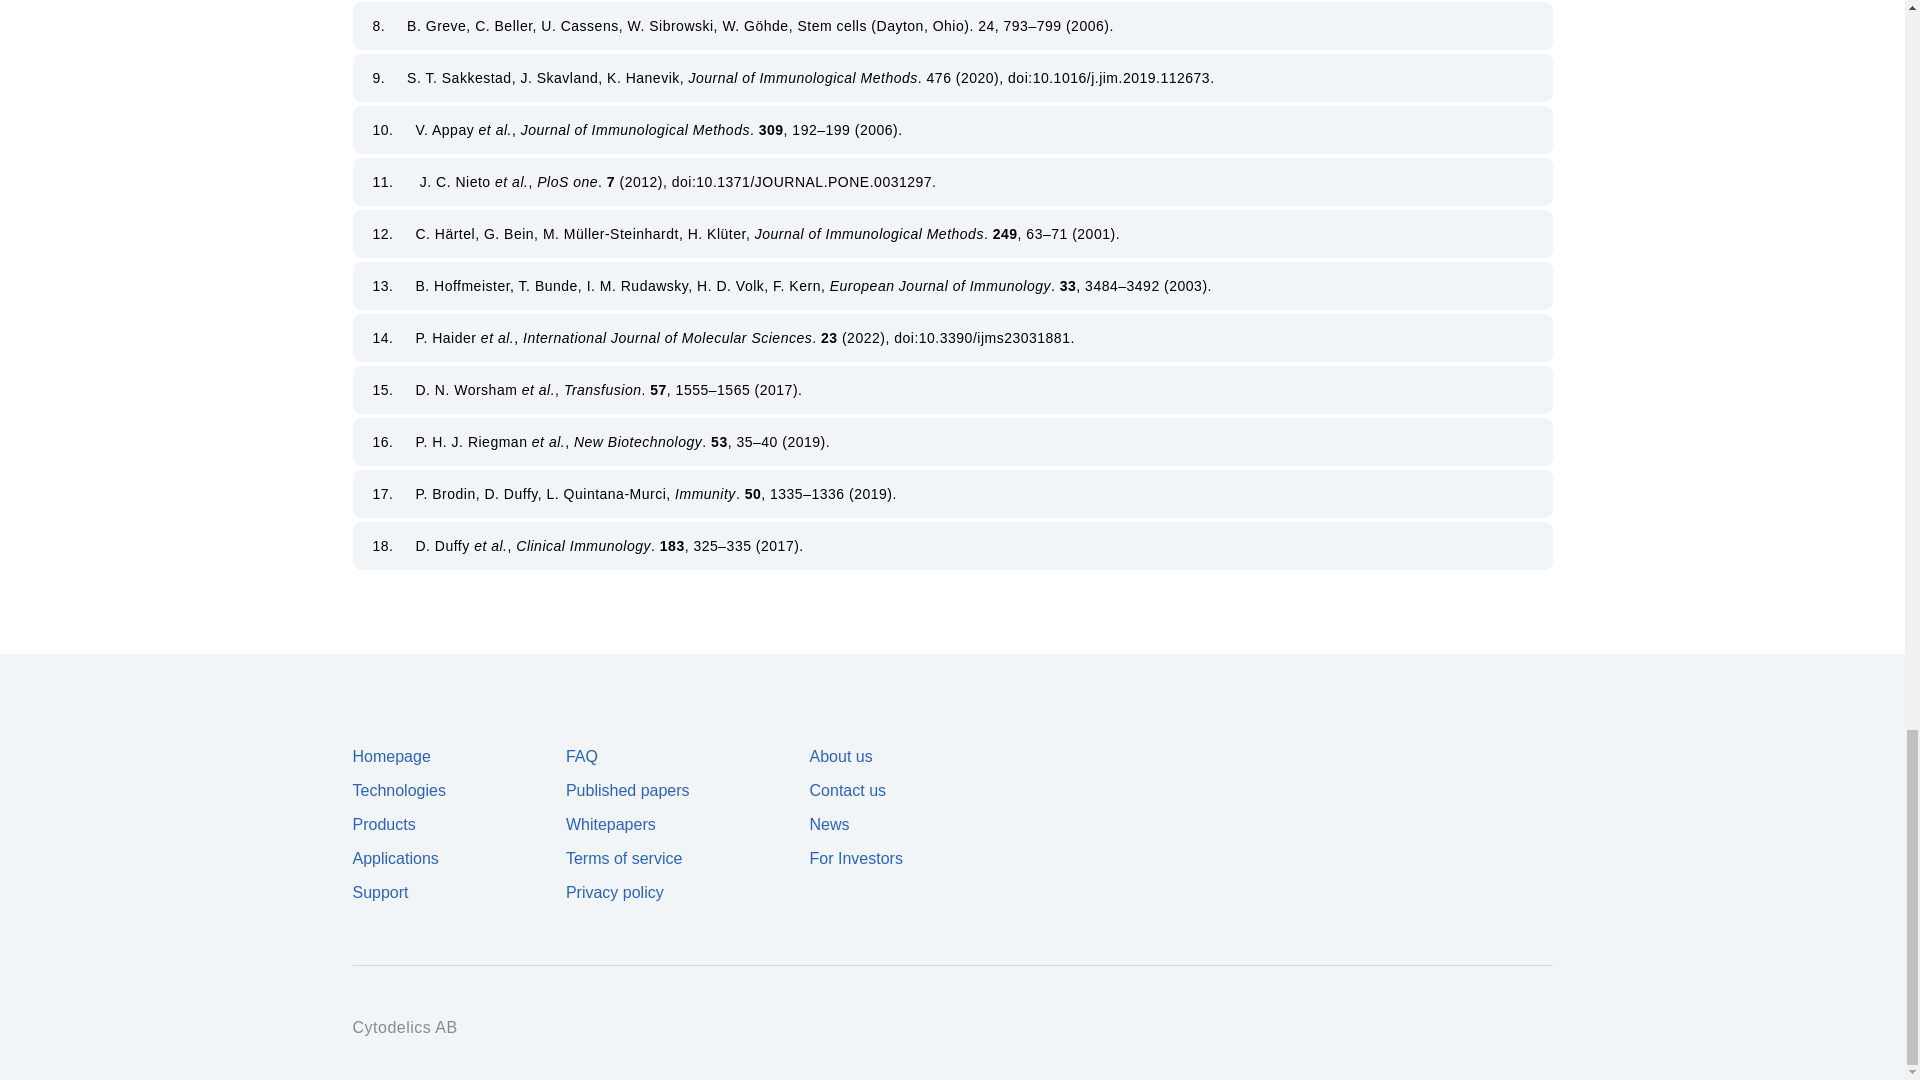 Image resolution: width=1920 pixels, height=1080 pixels. I want to click on For Investors, so click(856, 858).